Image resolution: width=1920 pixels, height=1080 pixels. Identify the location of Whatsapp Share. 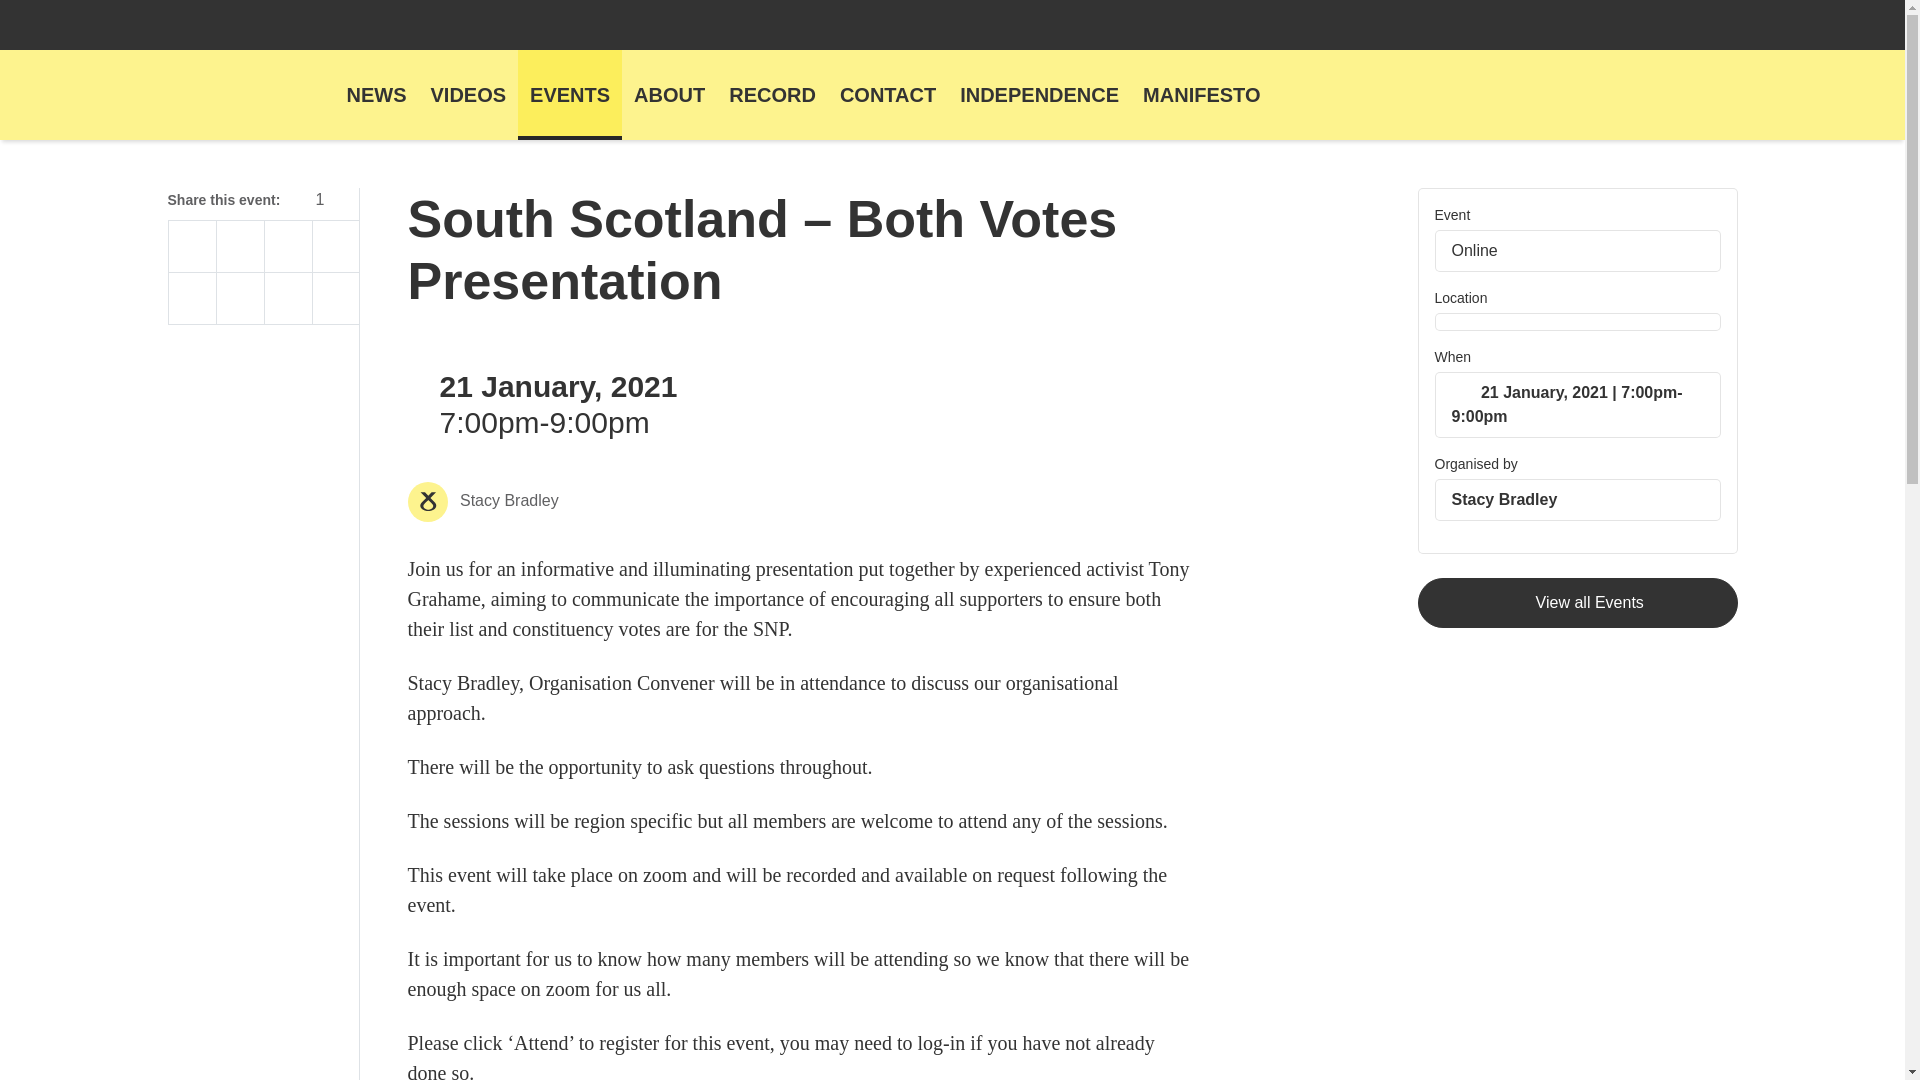
(288, 247).